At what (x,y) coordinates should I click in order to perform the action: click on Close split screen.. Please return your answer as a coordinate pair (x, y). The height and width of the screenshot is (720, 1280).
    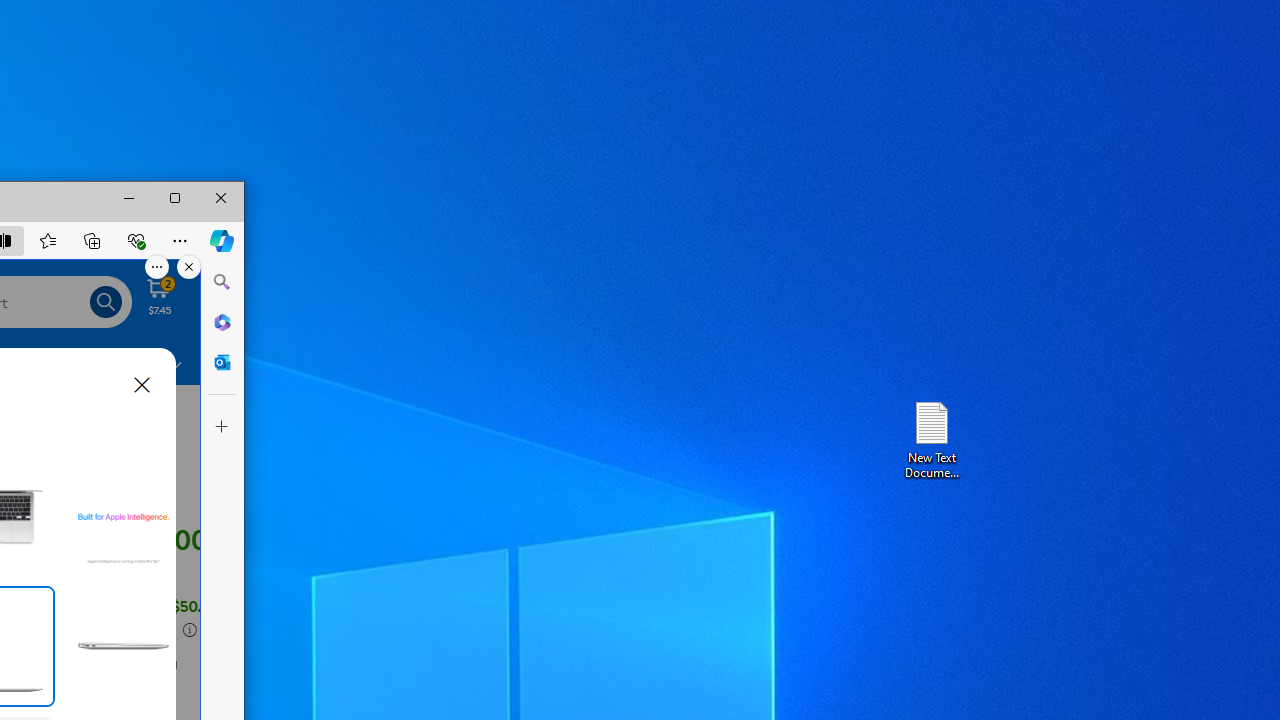
    Looking at the image, I should click on (188, 266).